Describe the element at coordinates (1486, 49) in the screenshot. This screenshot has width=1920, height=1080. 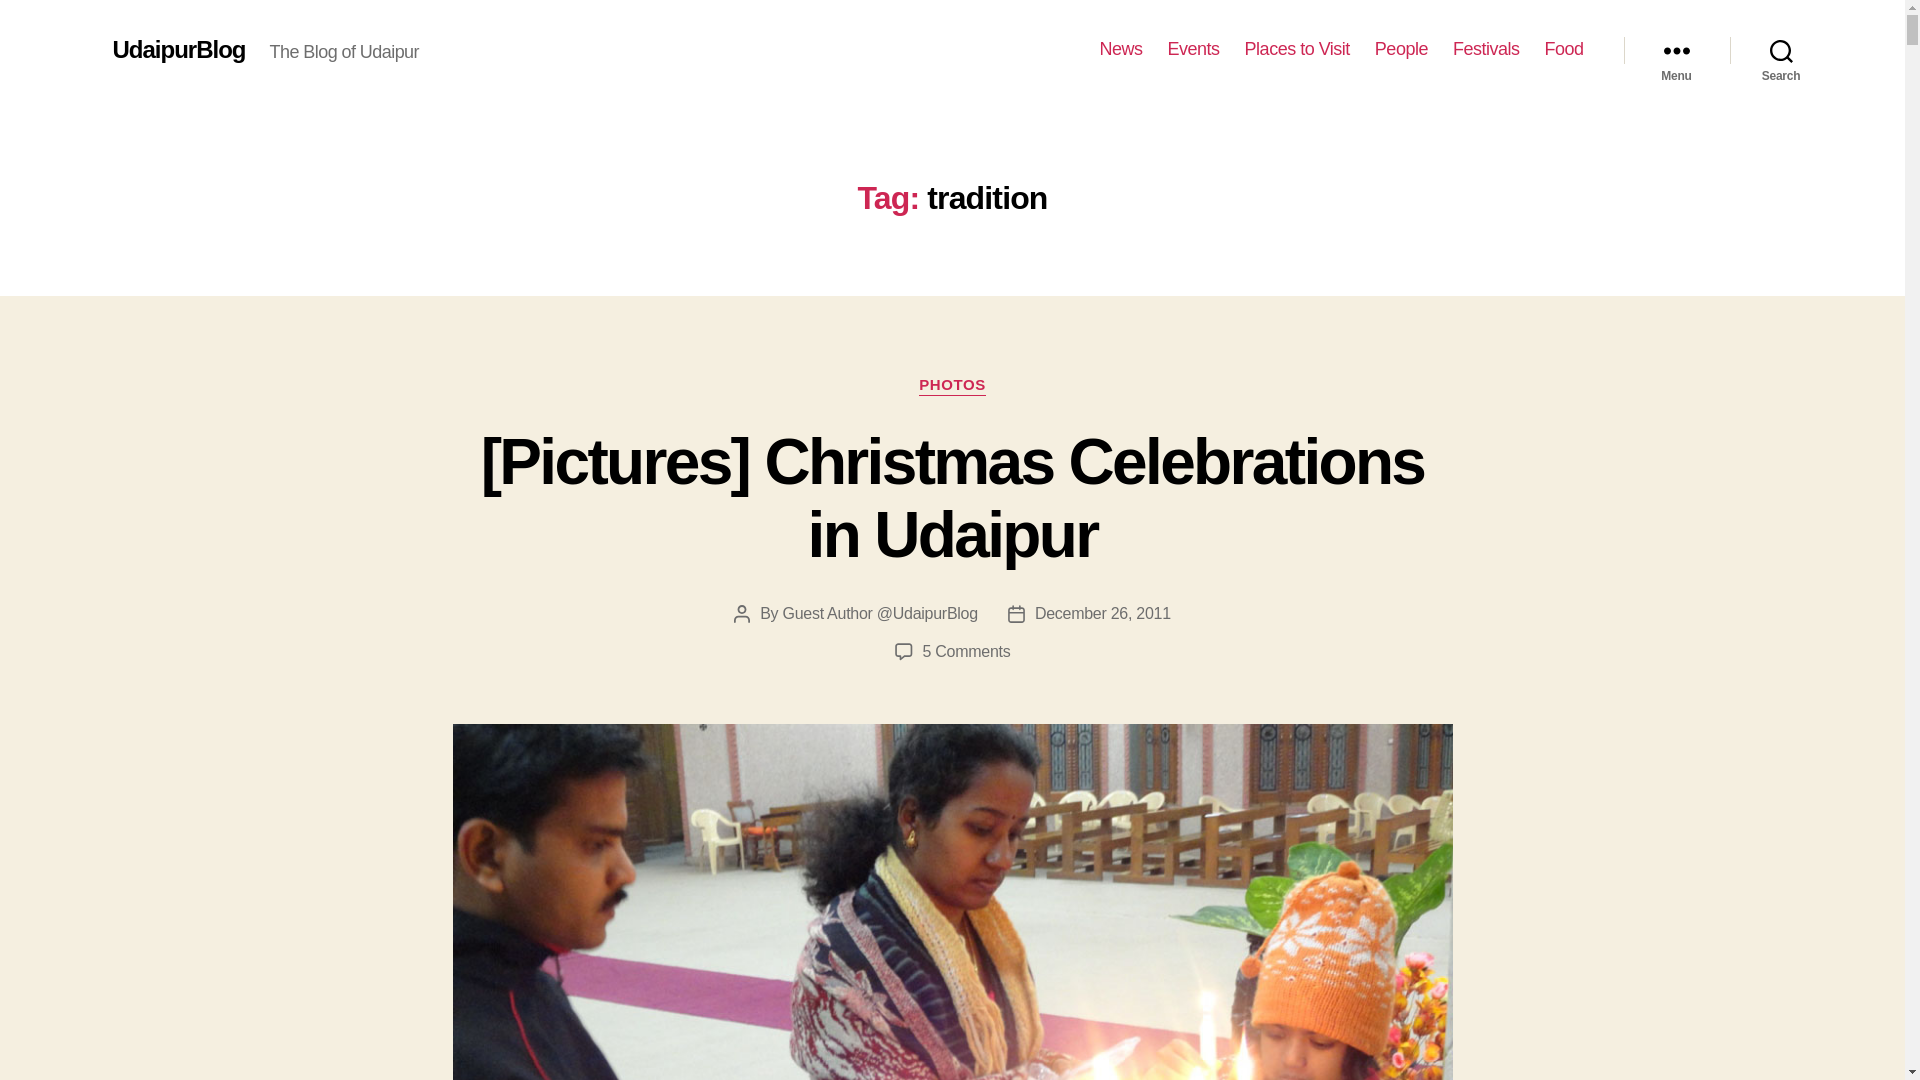
I see `Festivals` at that location.